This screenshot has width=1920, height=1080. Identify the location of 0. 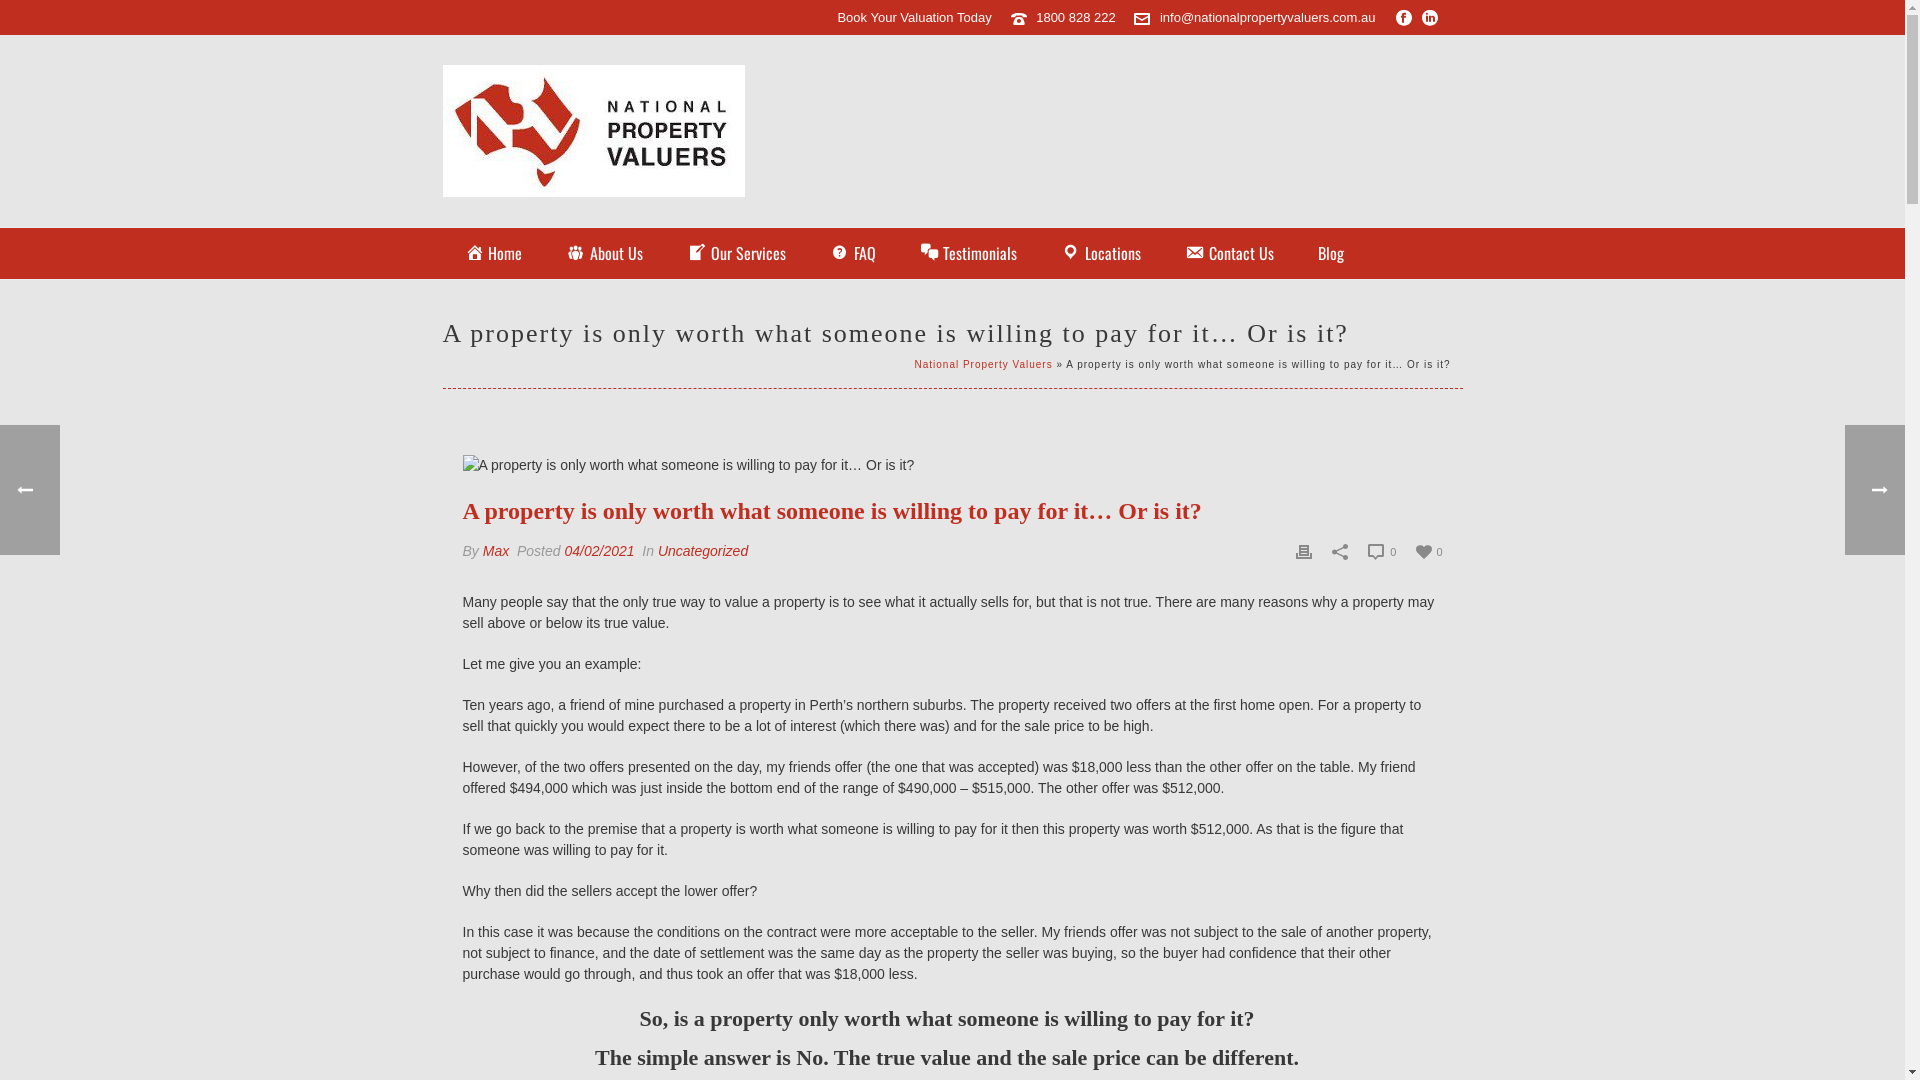
(1382, 552).